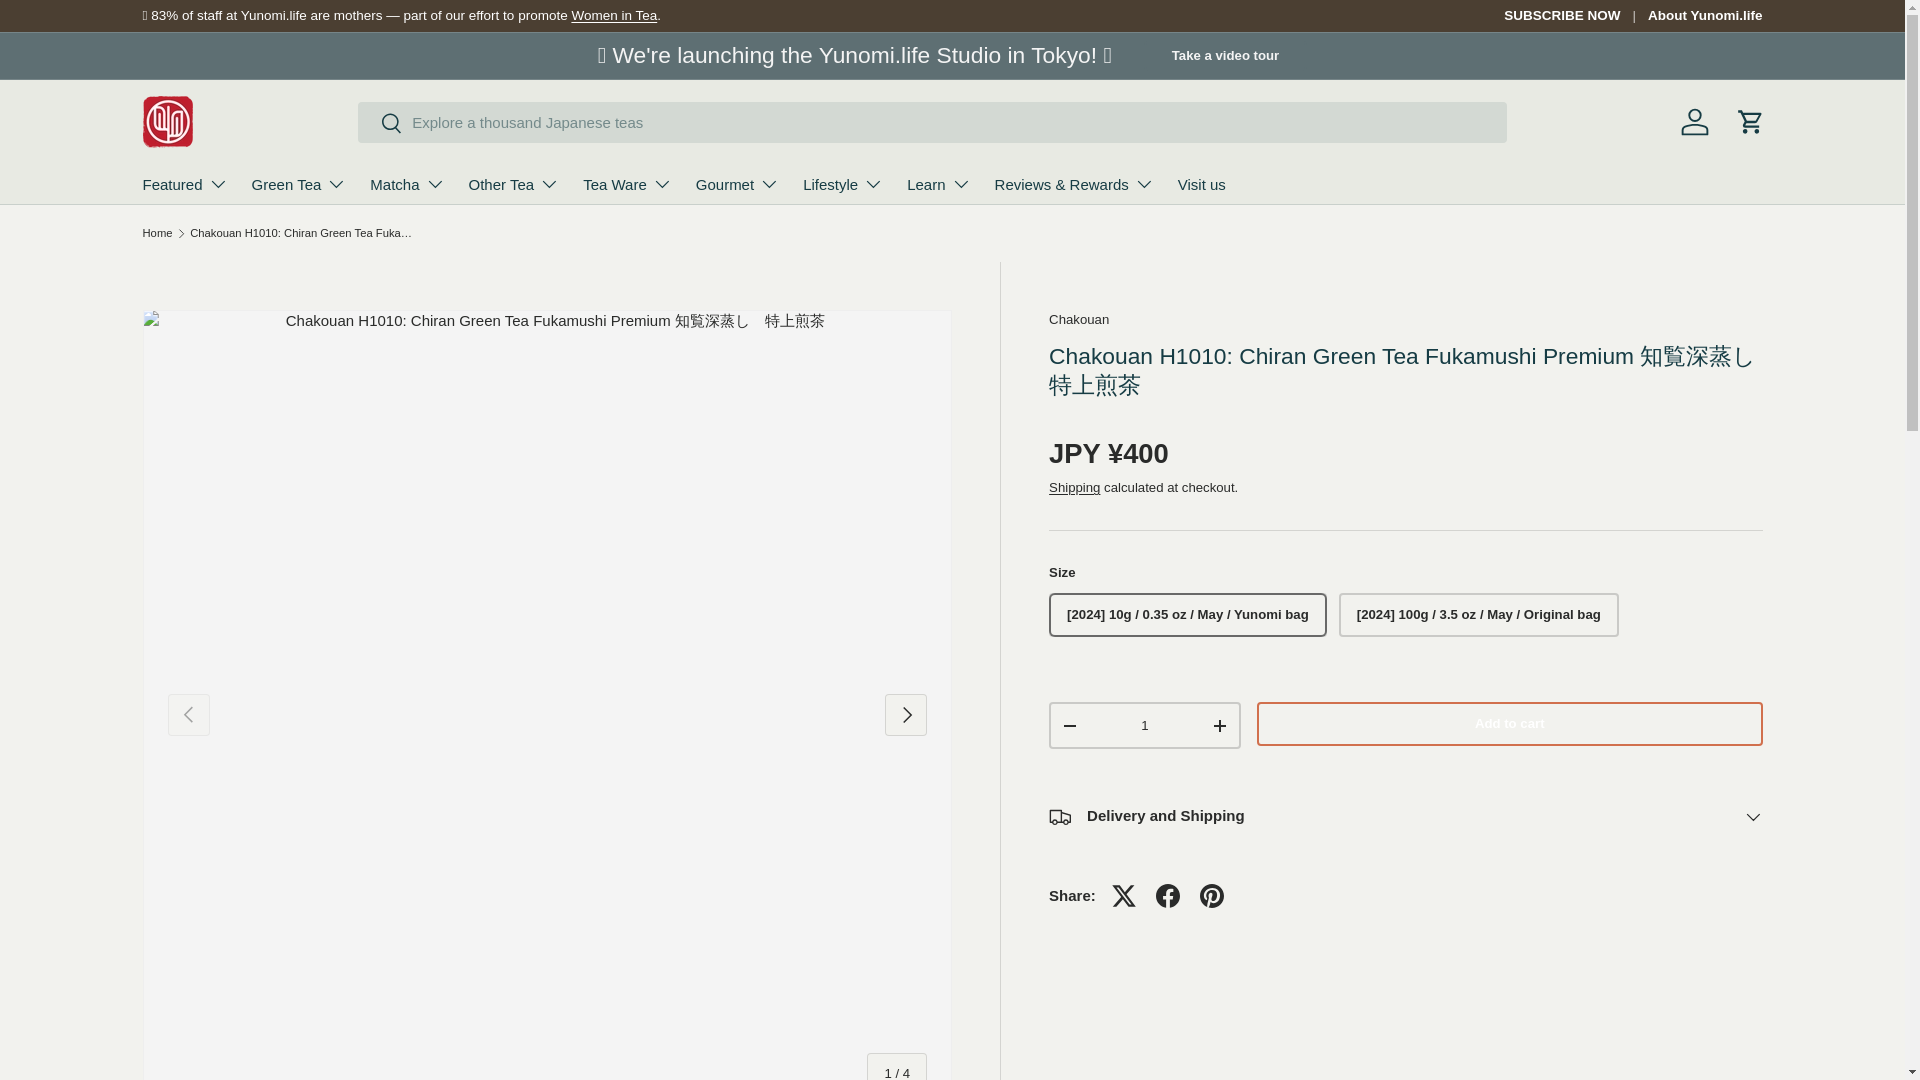  What do you see at coordinates (1144, 726) in the screenshot?
I see `1` at bounding box center [1144, 726].